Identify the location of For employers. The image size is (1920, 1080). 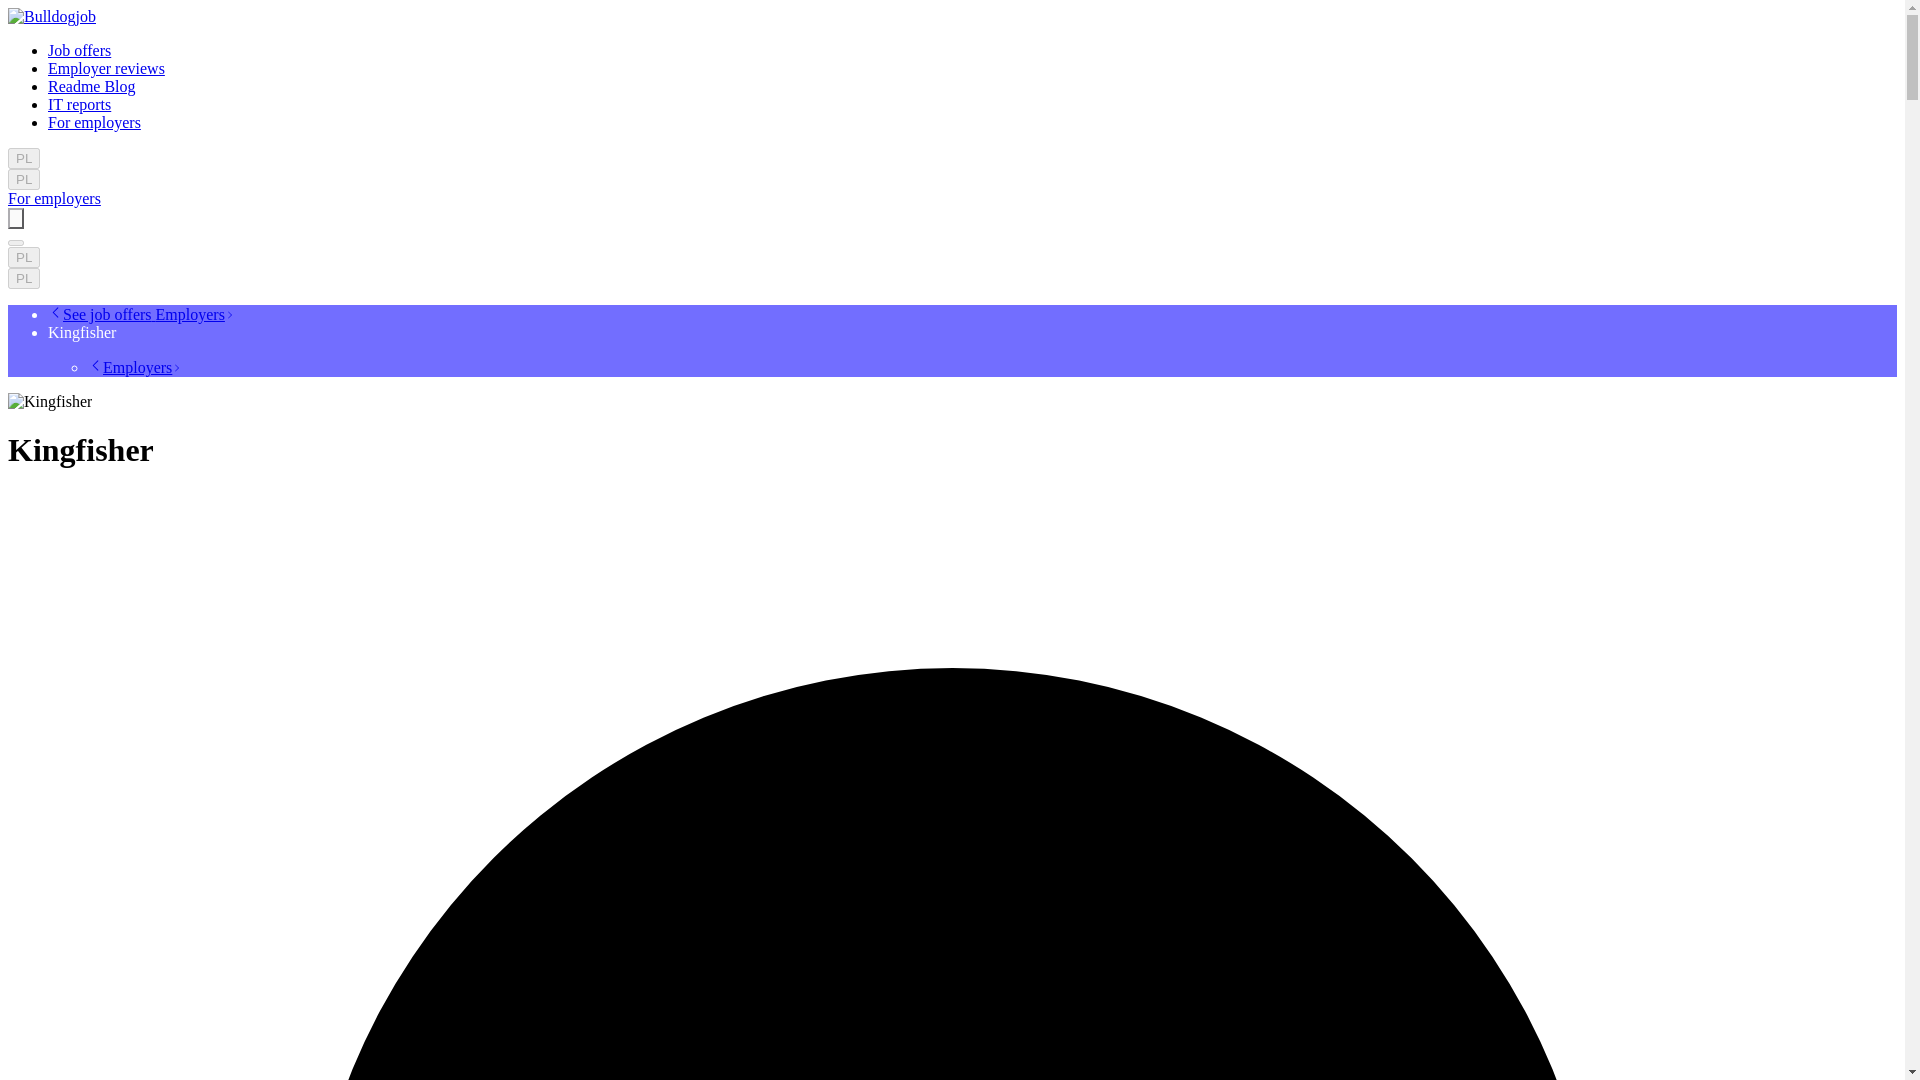
(54, 198).